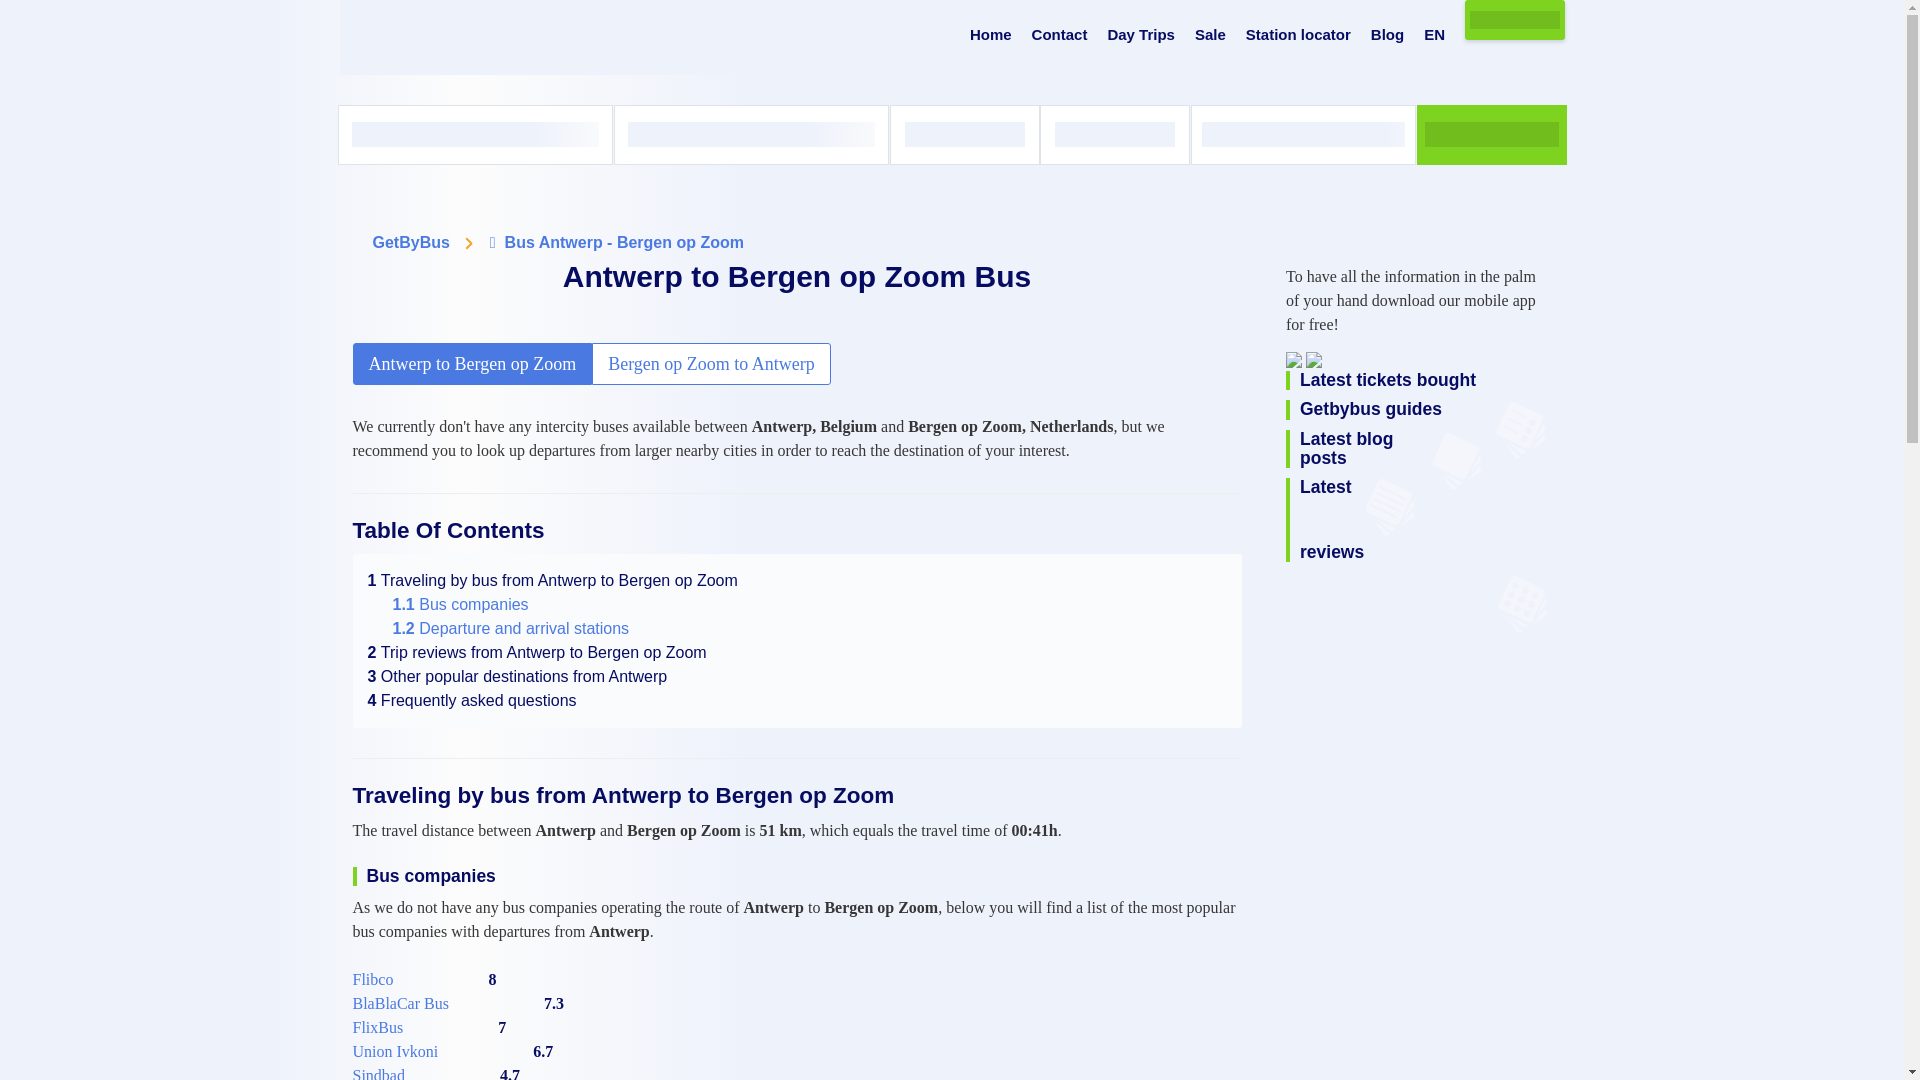 This screenshot has height=1080, width=1920. I want to click on Flibco, so click(372, 980).